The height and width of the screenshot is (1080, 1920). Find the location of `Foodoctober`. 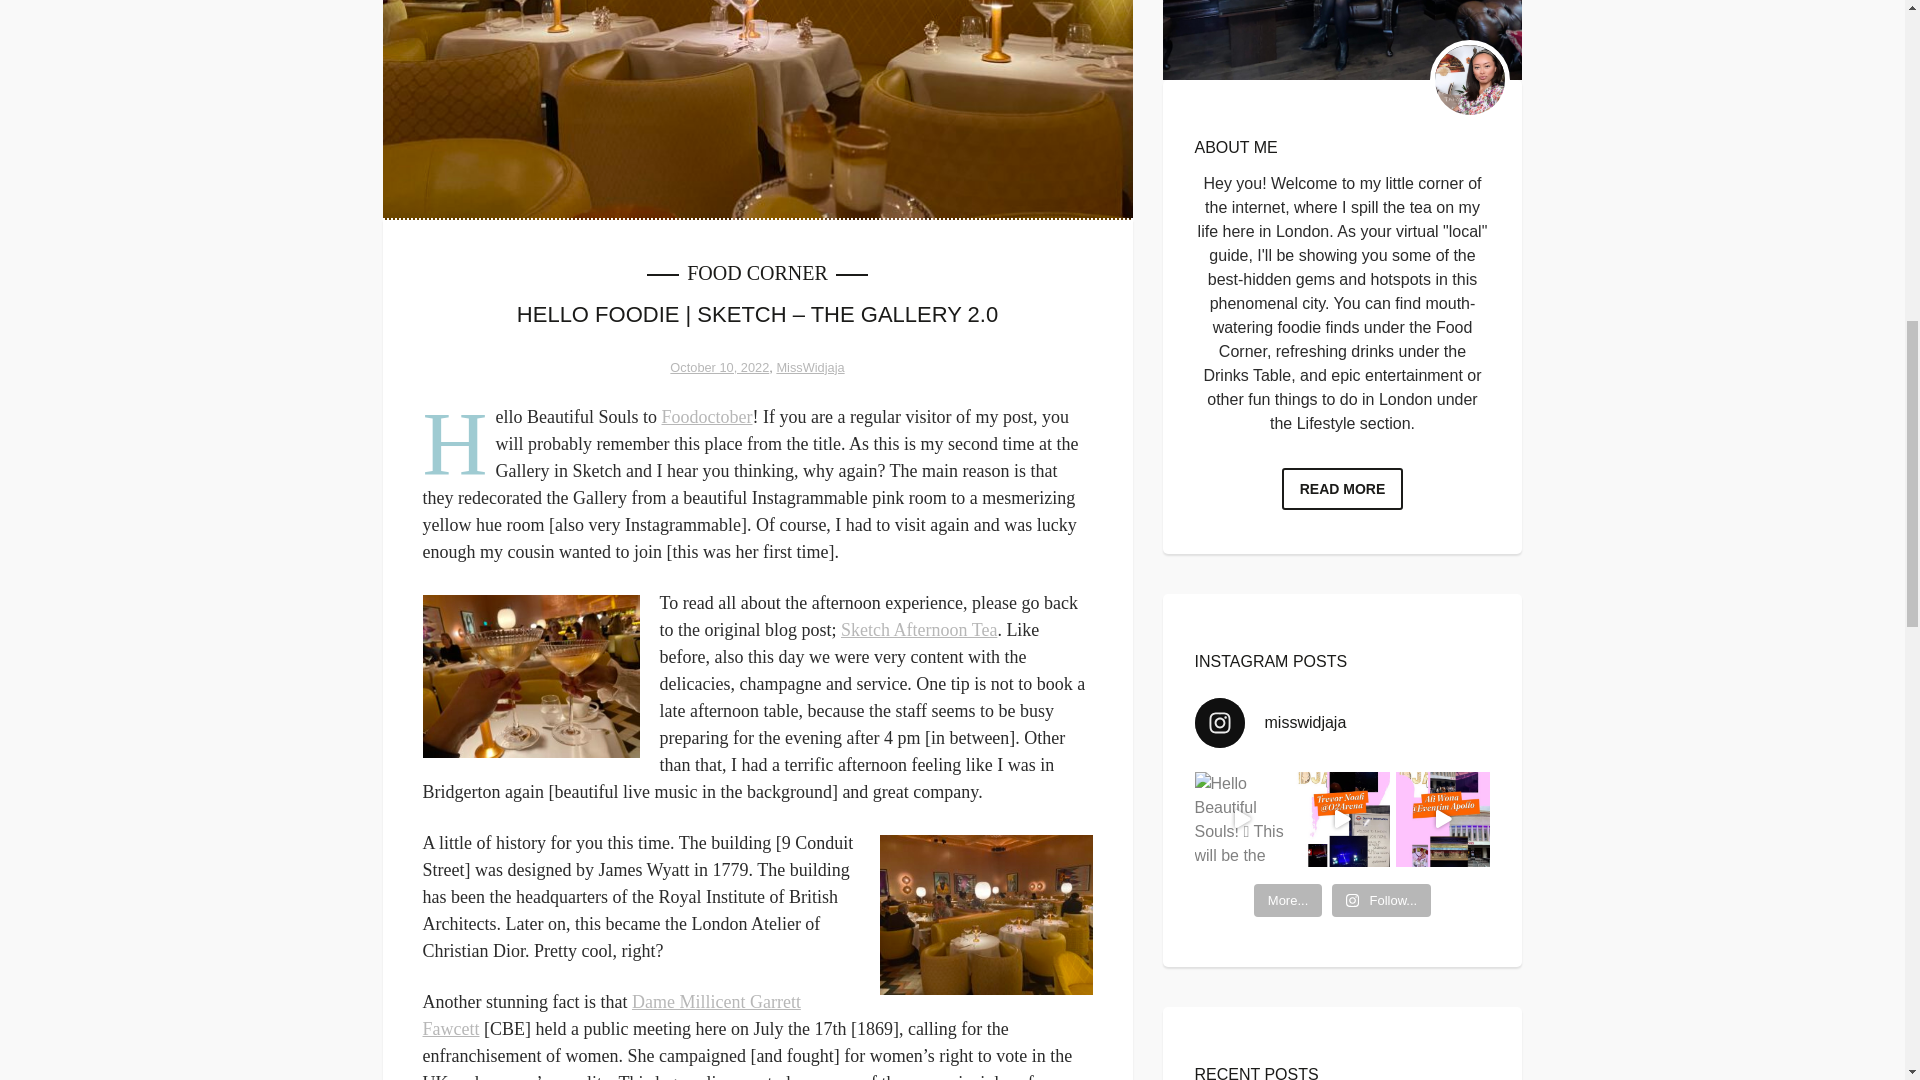

Foodoctober is located at coordinates (707, 416).